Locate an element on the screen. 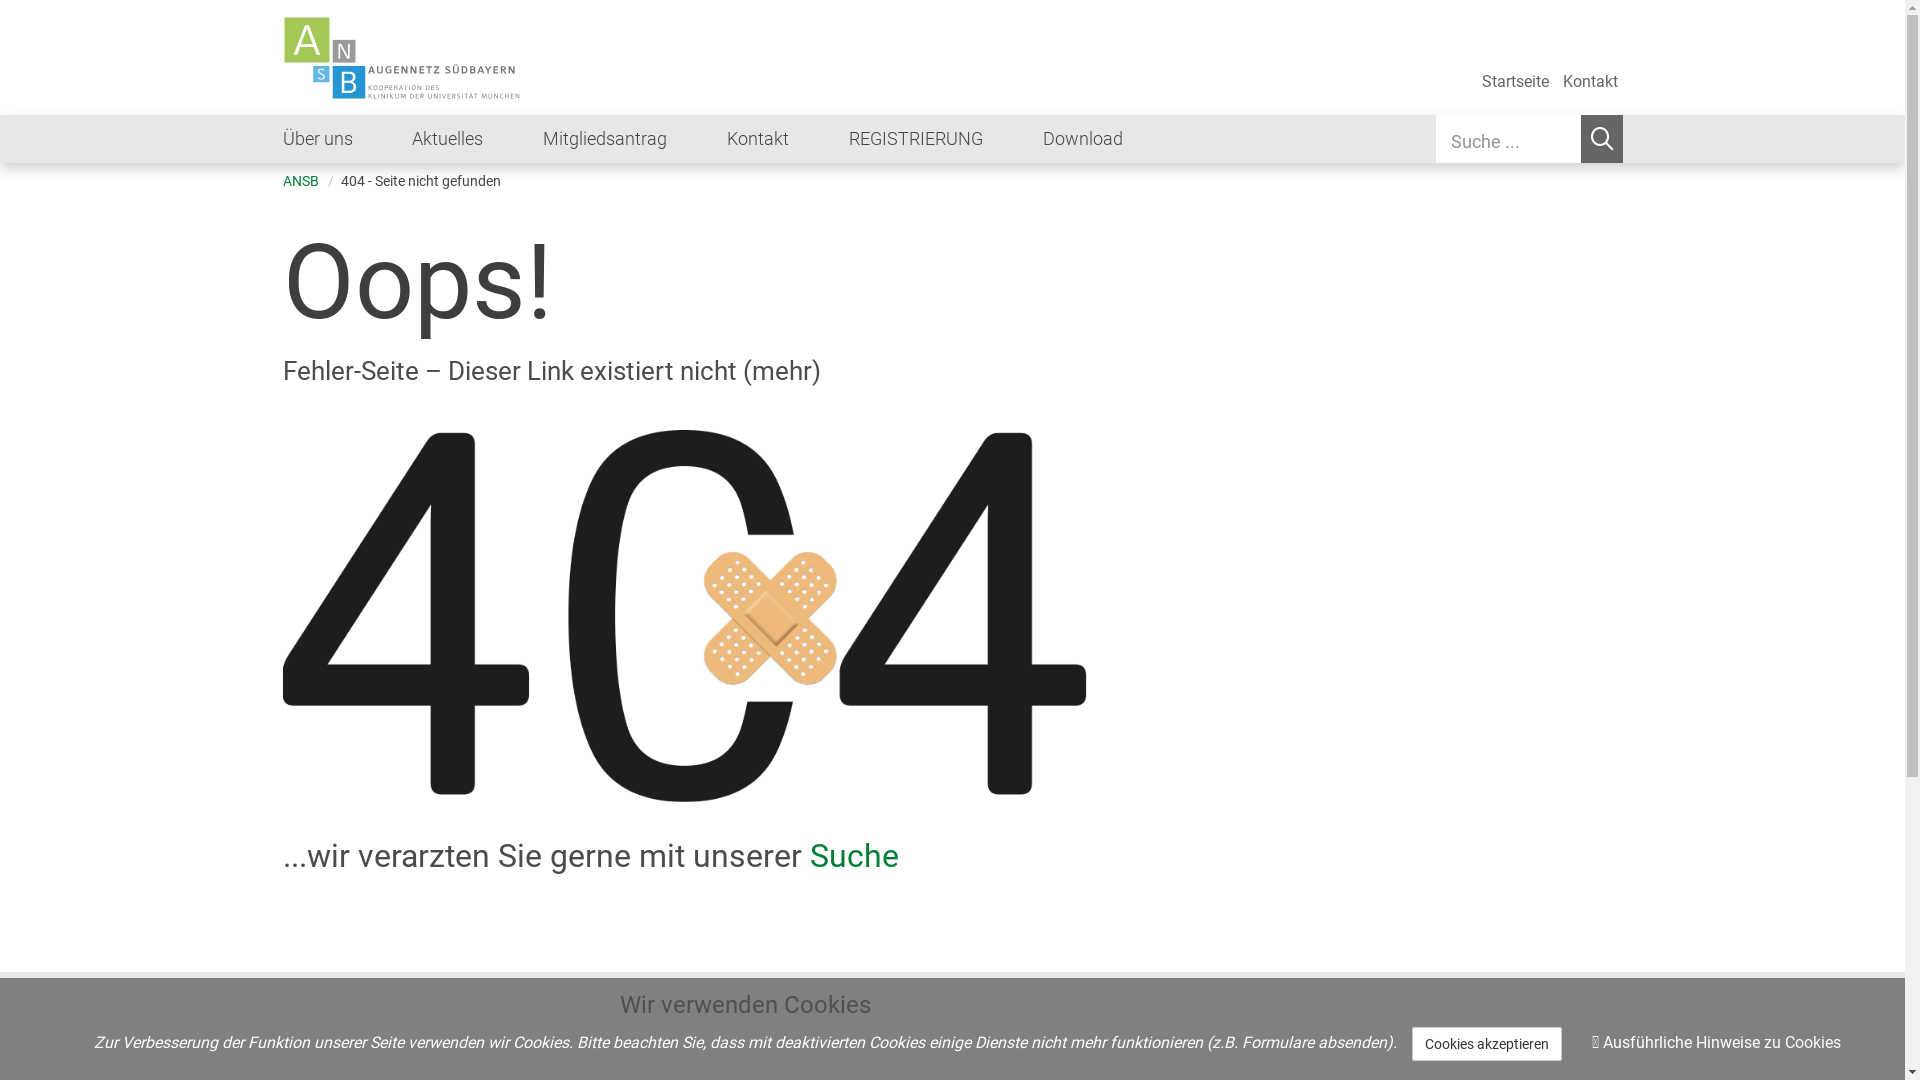 This screenshot has height=1080, width=1920. ANSB is located at coordinates (300, 182).